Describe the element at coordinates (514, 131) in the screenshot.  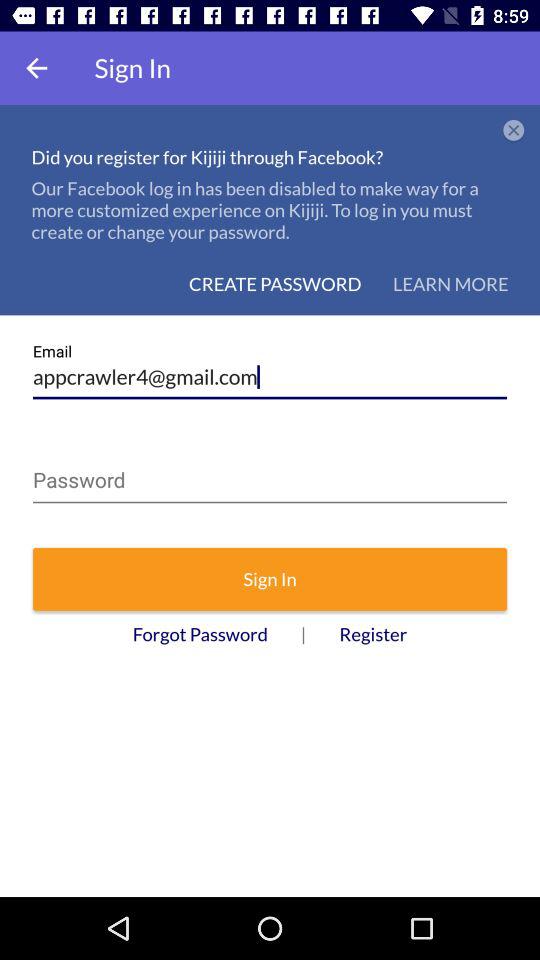
I see `open the item above the our facebook log item` at that location.